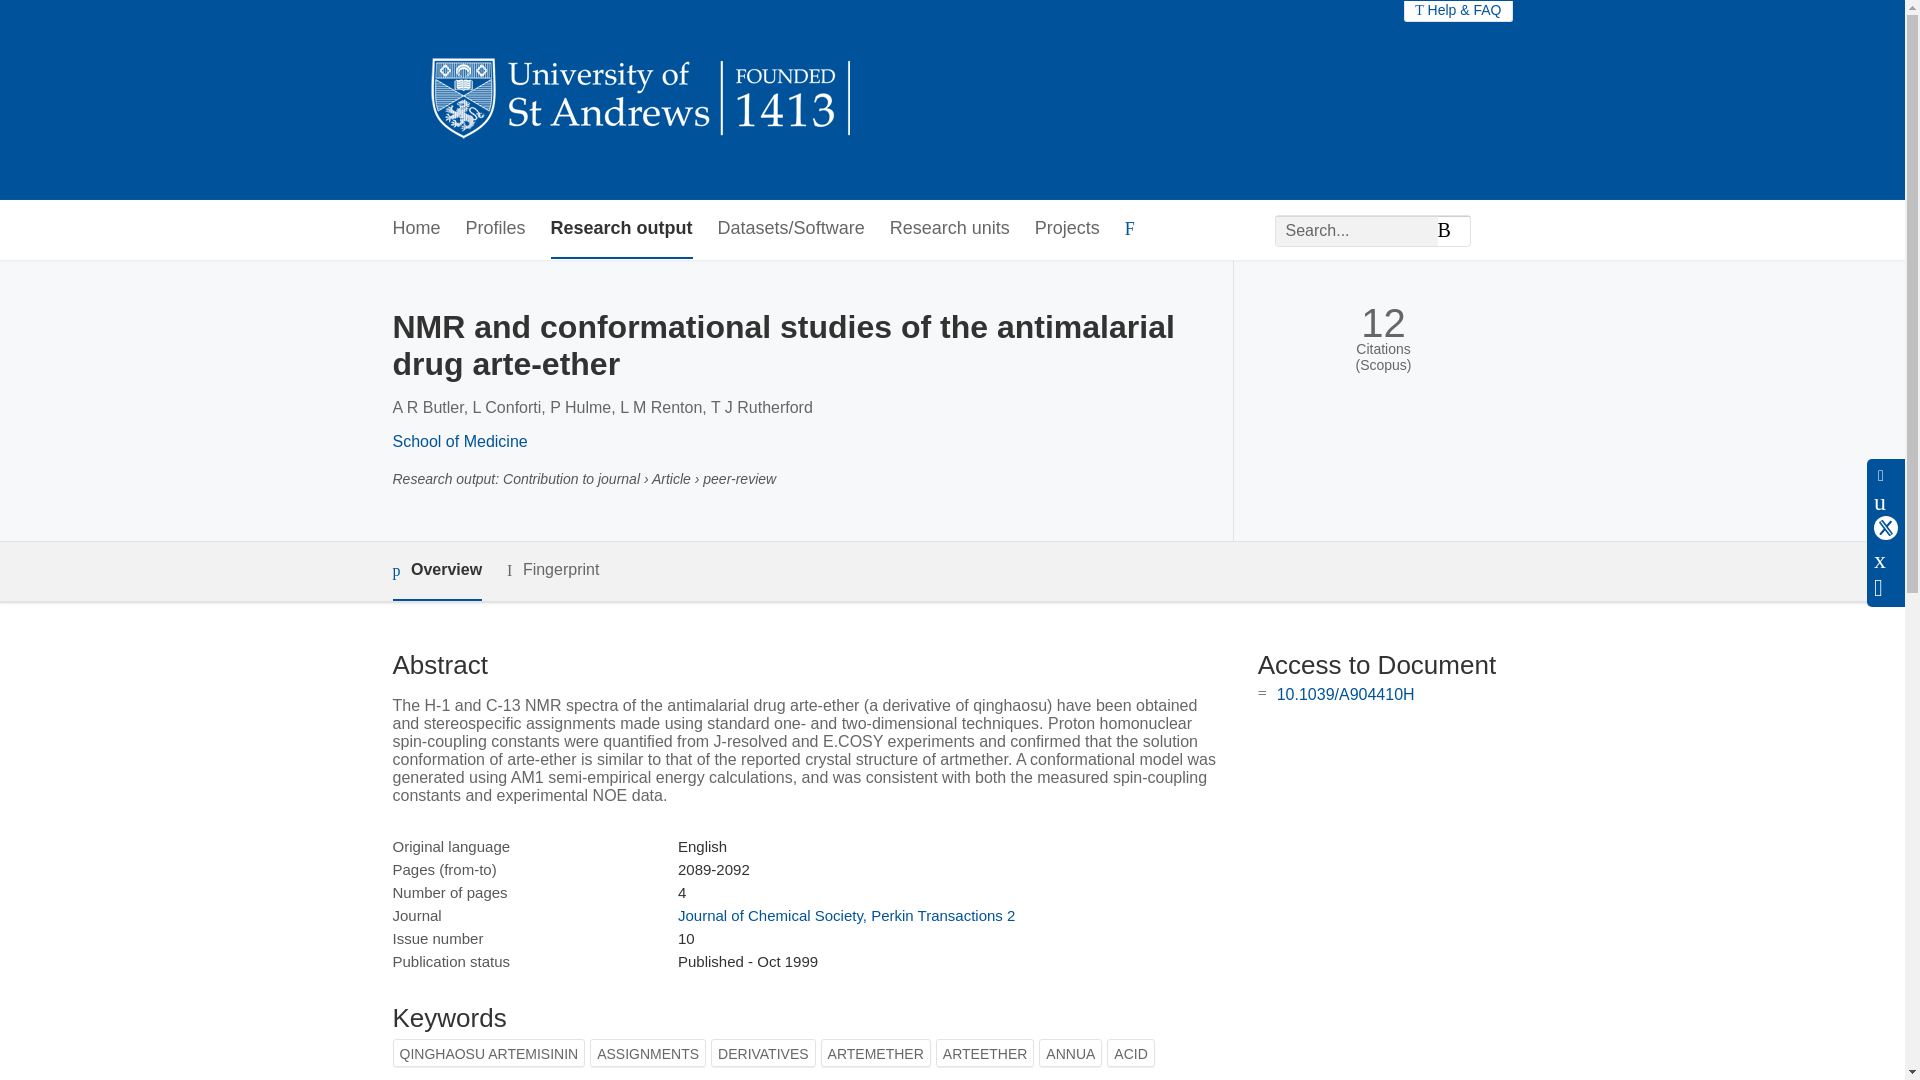 This screenshot has height=1080, width=1920. Describe the element at coordinates (846, 916) in the screenshot. I see `Journal of Chemical Society, Perkin Transactions 2` at that location.